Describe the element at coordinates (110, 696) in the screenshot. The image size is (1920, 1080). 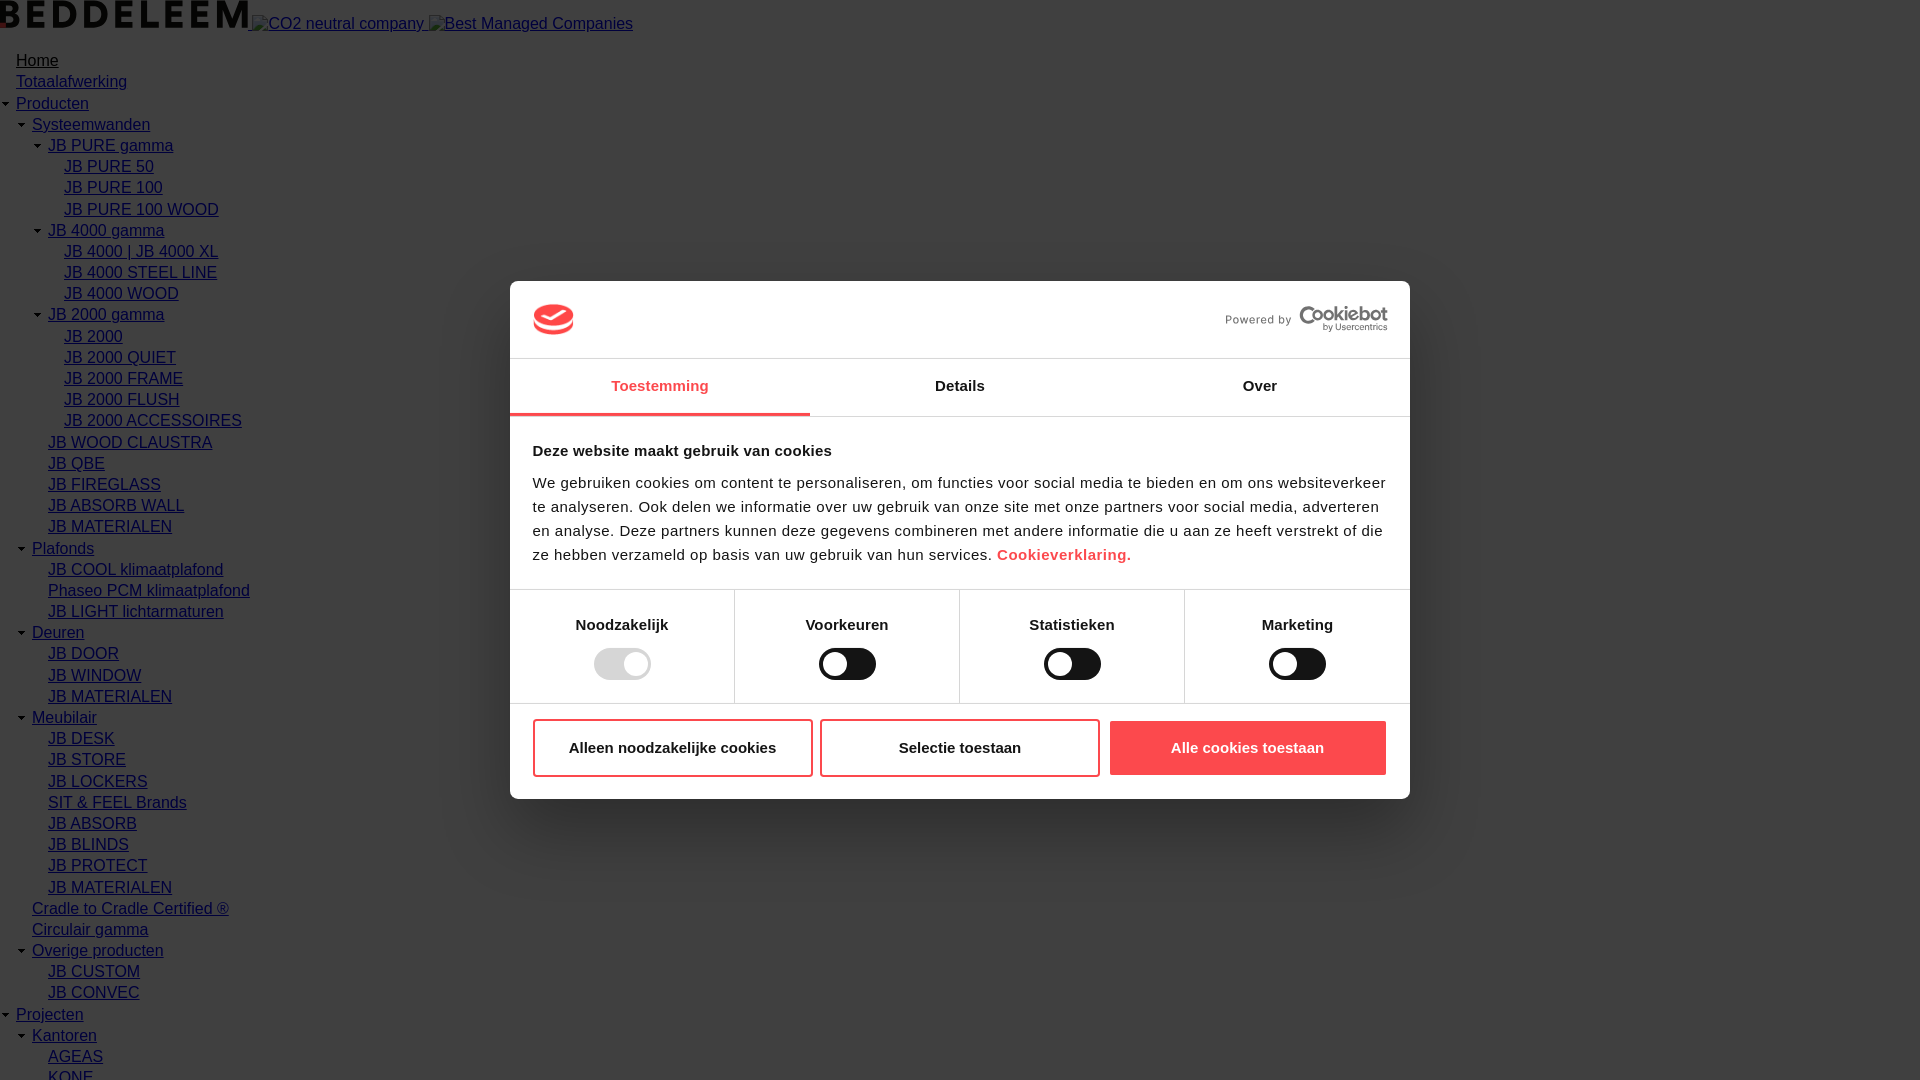
I see `JB MATERIALEN` at that location.